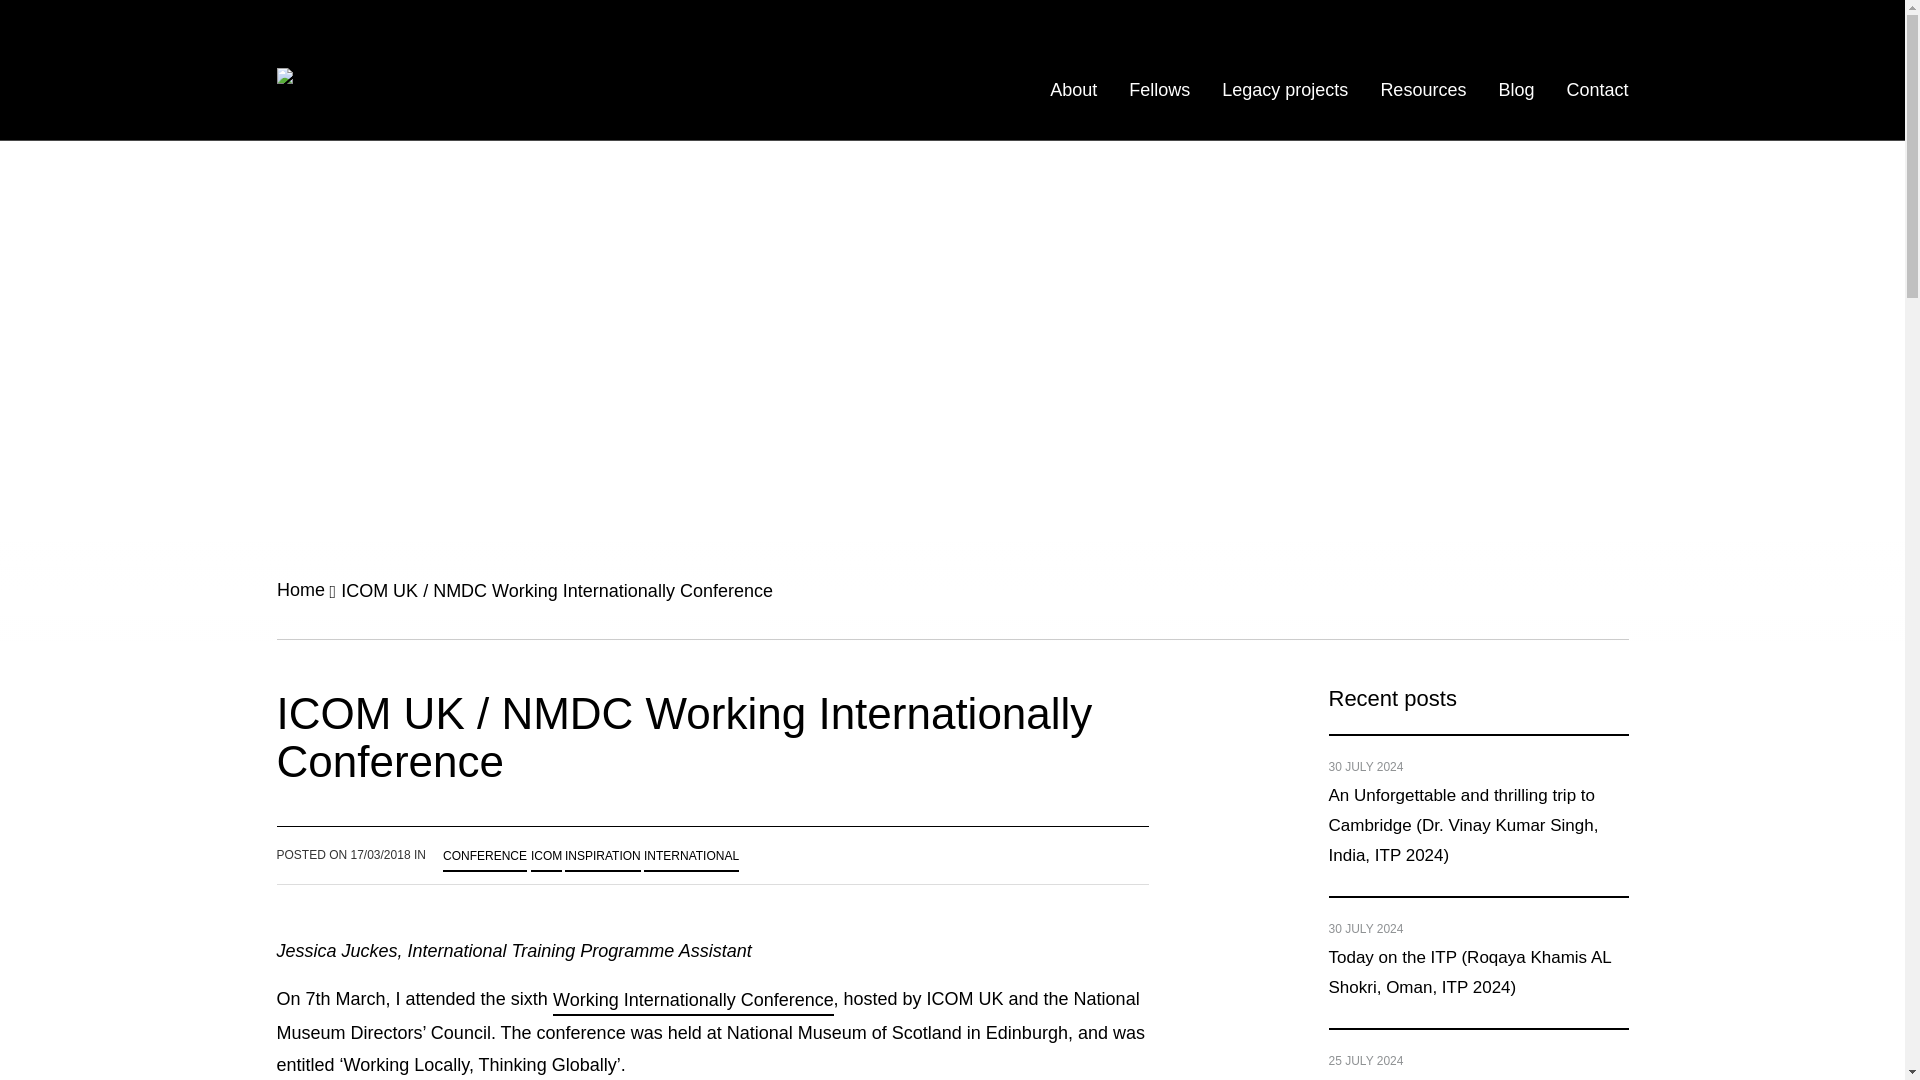  I want to click on Working Internationally Conference, so click(692, 1000).